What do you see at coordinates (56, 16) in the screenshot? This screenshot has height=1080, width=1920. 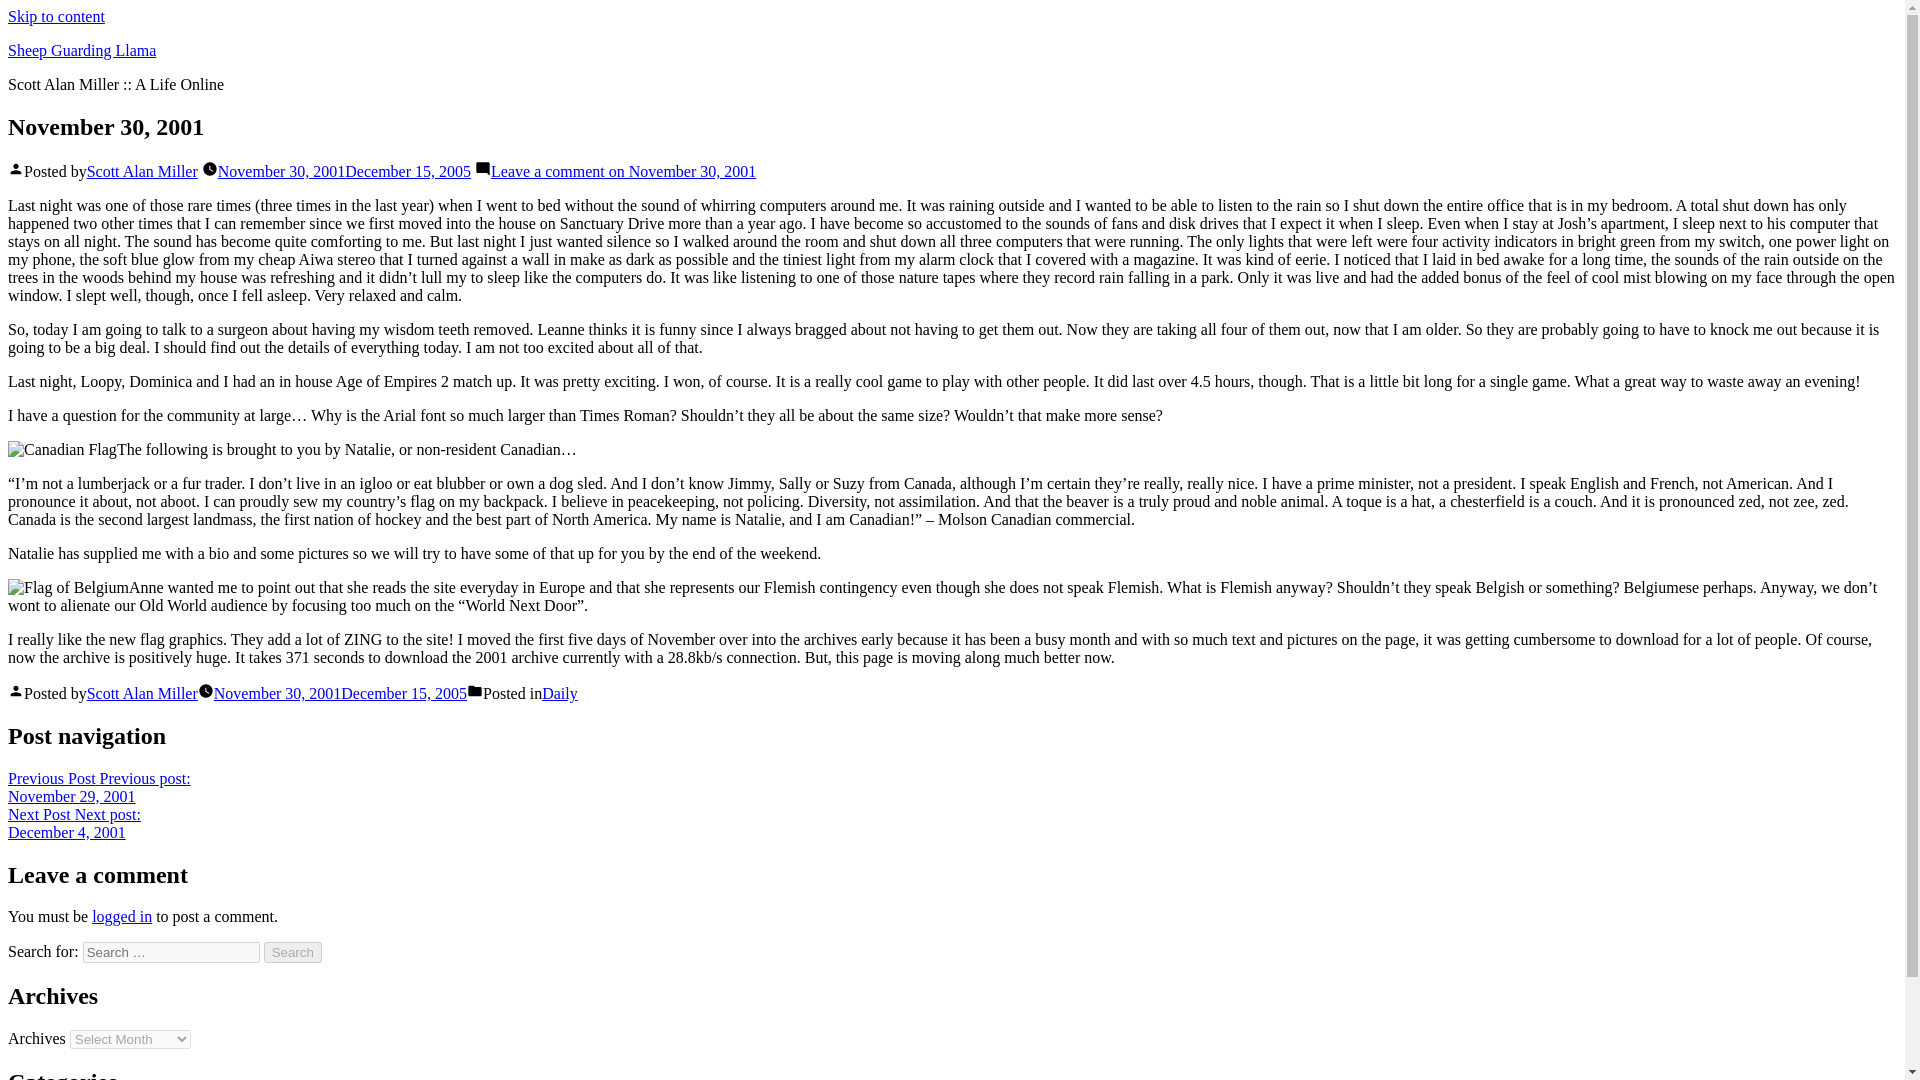 I see `Leave a comment on November 30, 2001` at bounding box center [56, 16].